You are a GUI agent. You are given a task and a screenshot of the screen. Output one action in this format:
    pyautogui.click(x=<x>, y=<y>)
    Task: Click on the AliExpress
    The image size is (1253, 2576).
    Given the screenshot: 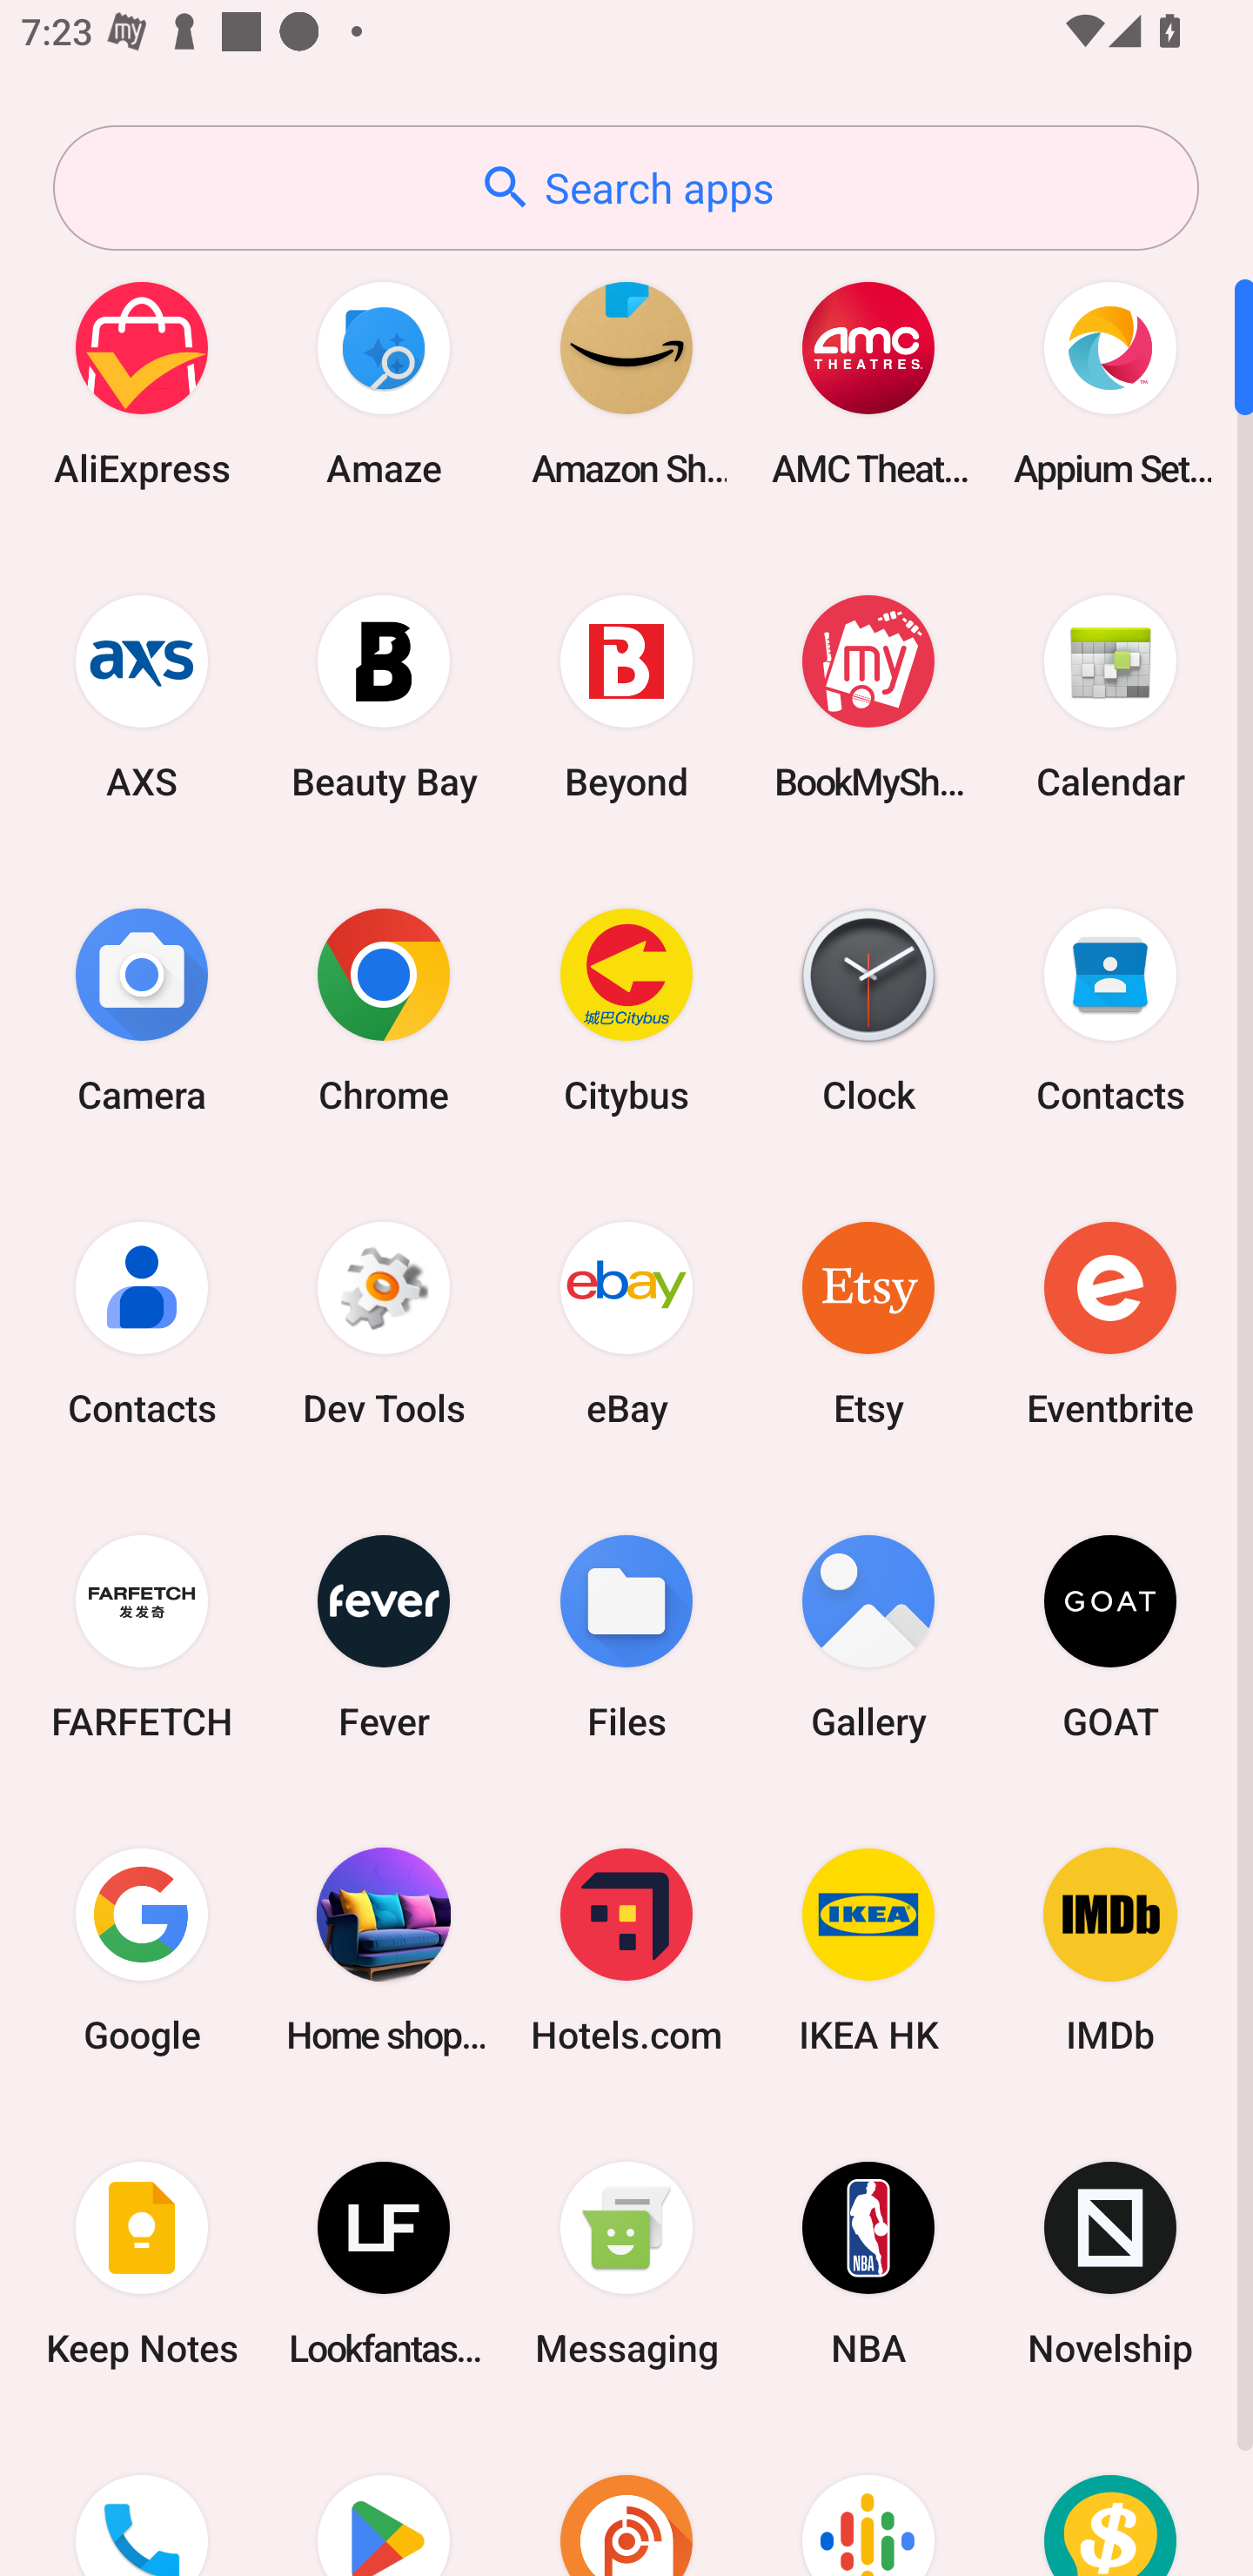 What is the action you would take?
    pyautogui.click(x=142, y=383)
    